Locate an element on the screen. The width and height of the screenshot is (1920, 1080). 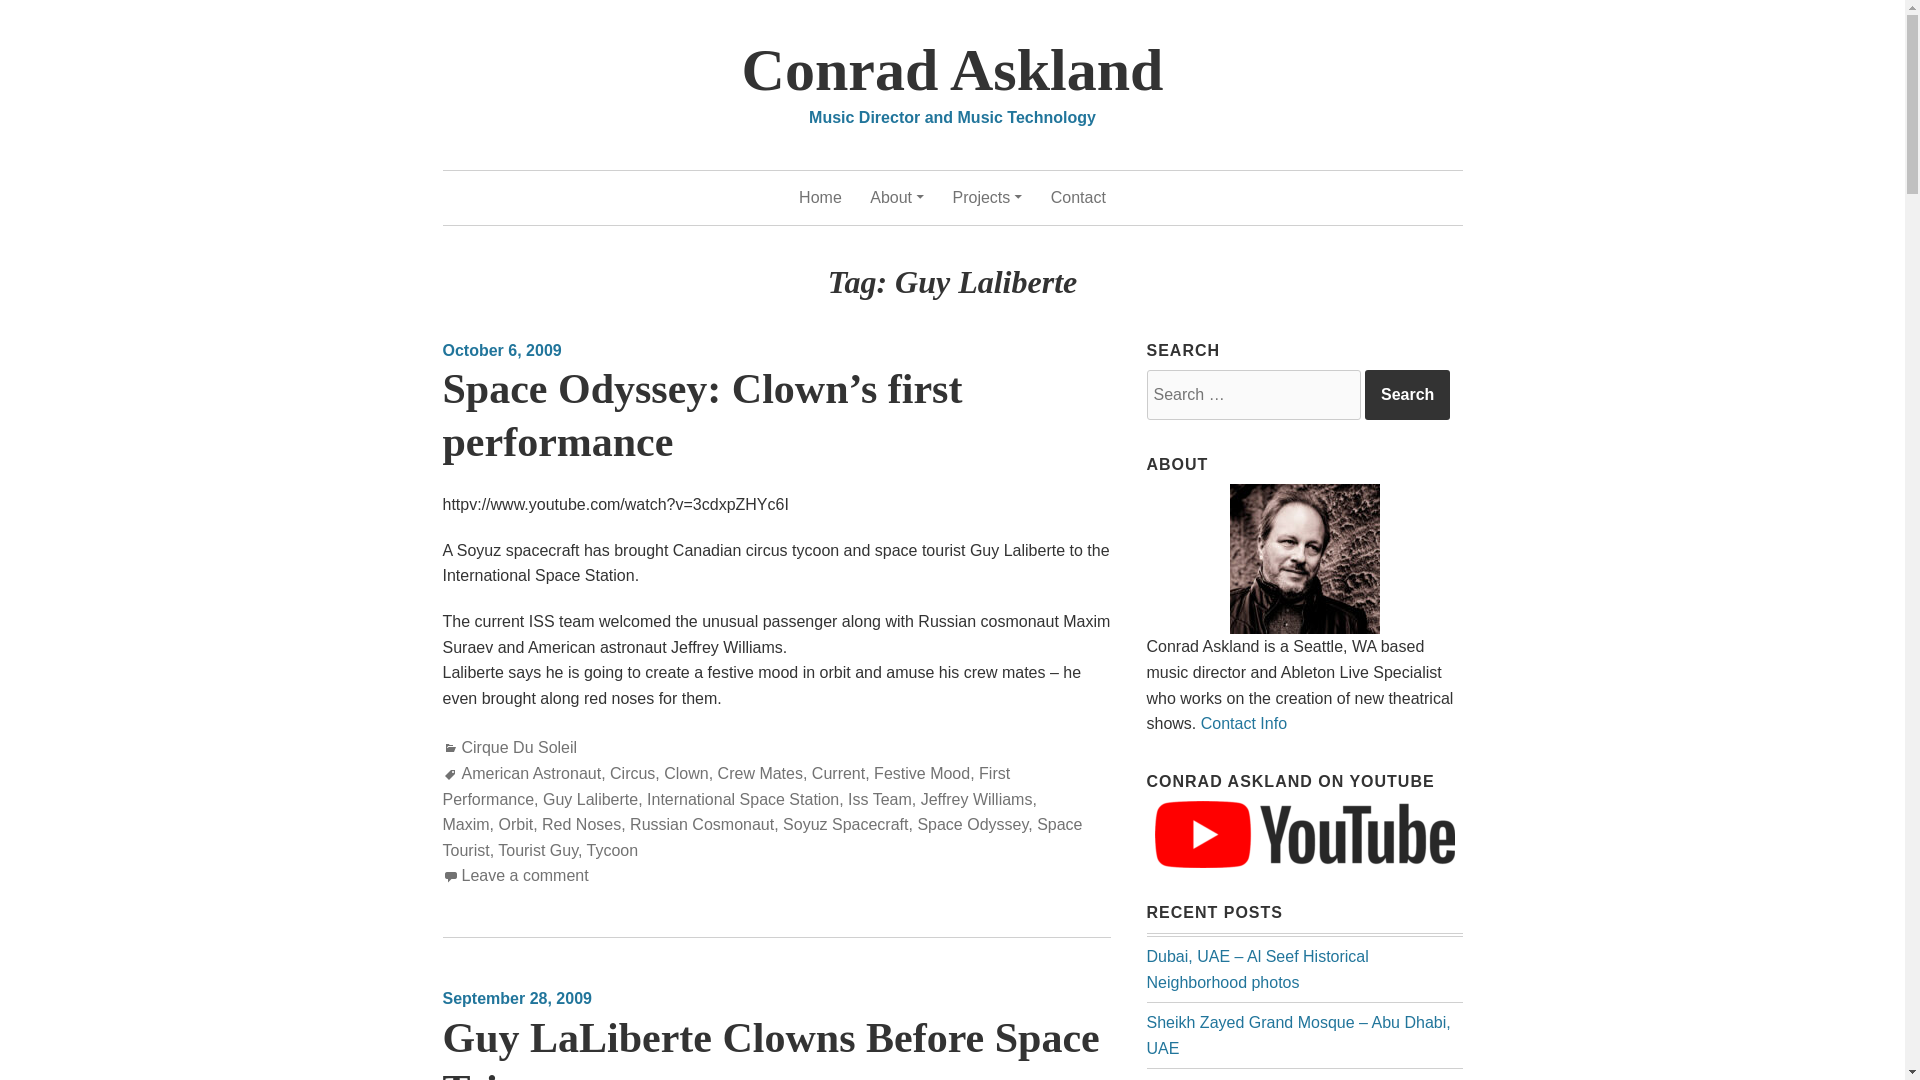
Crew Mates is located at coordinates (760, 772).